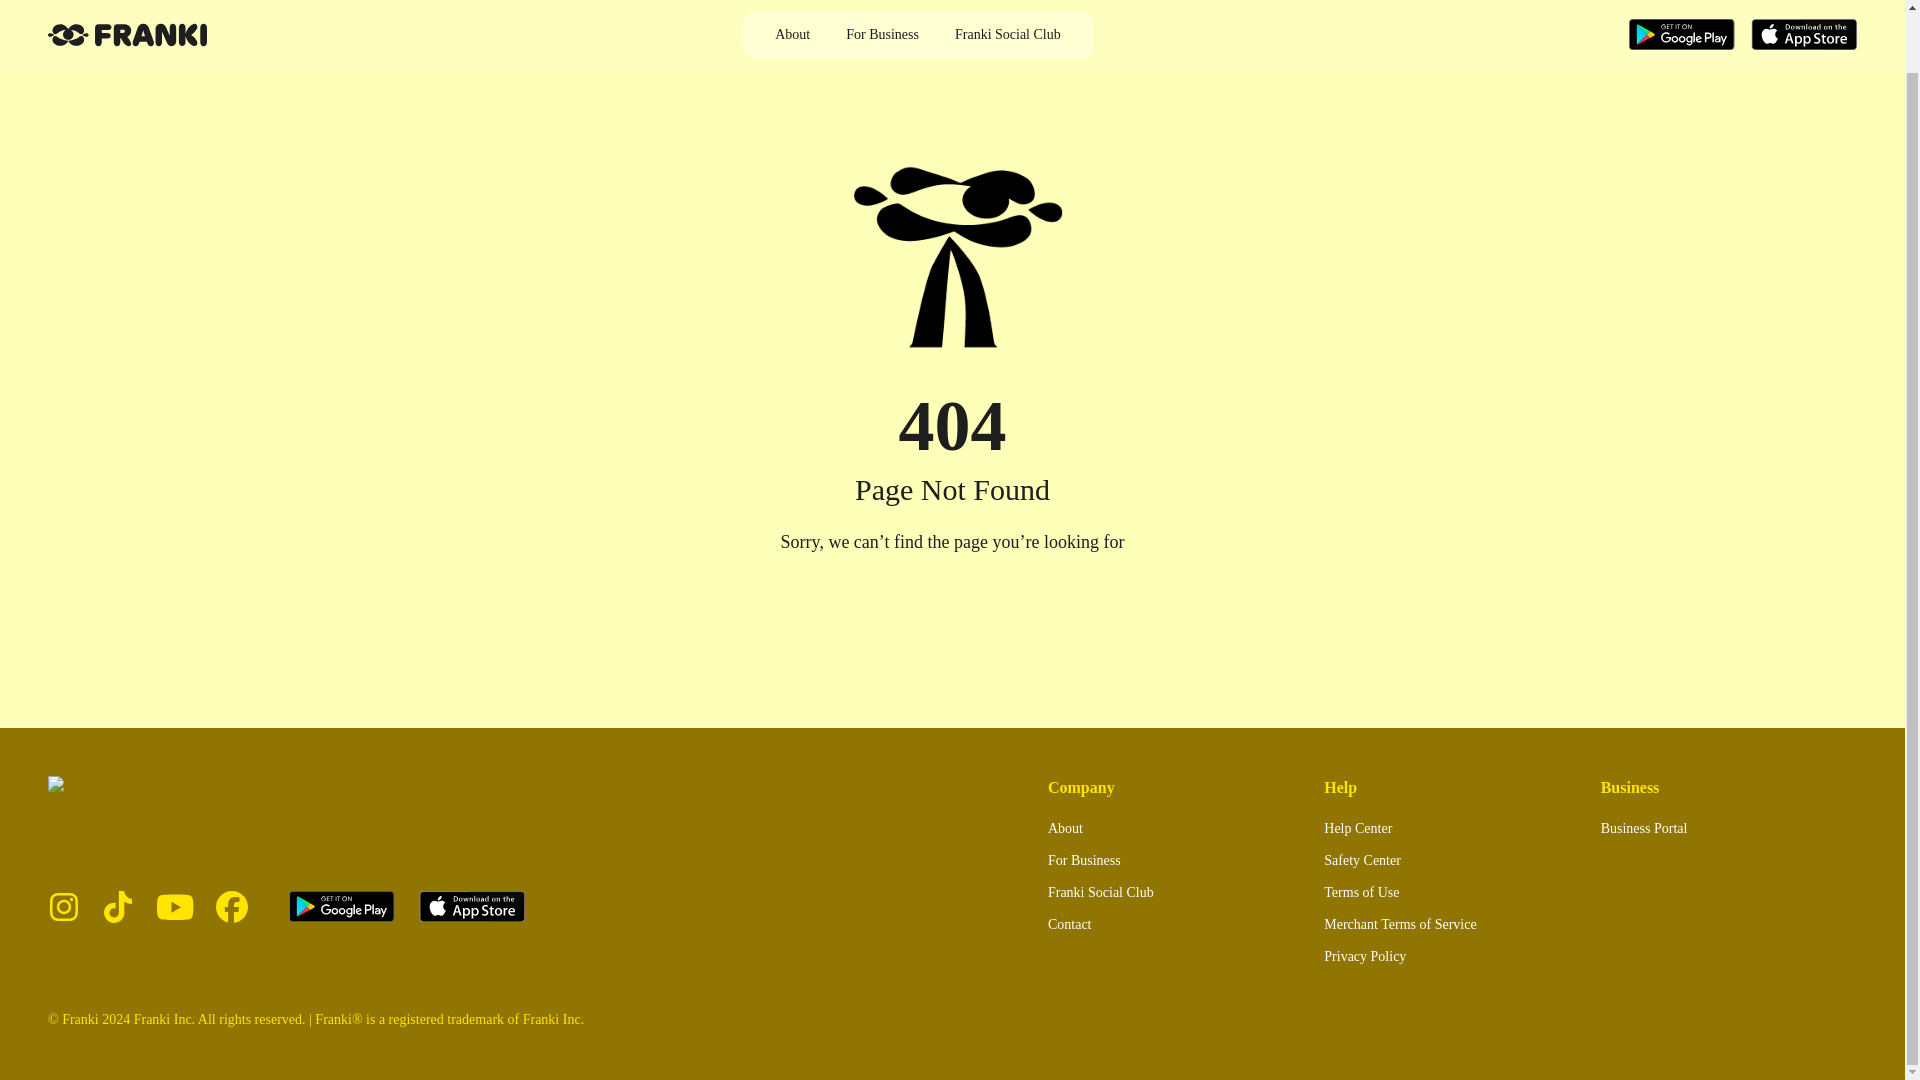  What do you see at coordinates (1644, 828) in the screenshot?
I see `Business Portal` at bounding box center [1644, 828].